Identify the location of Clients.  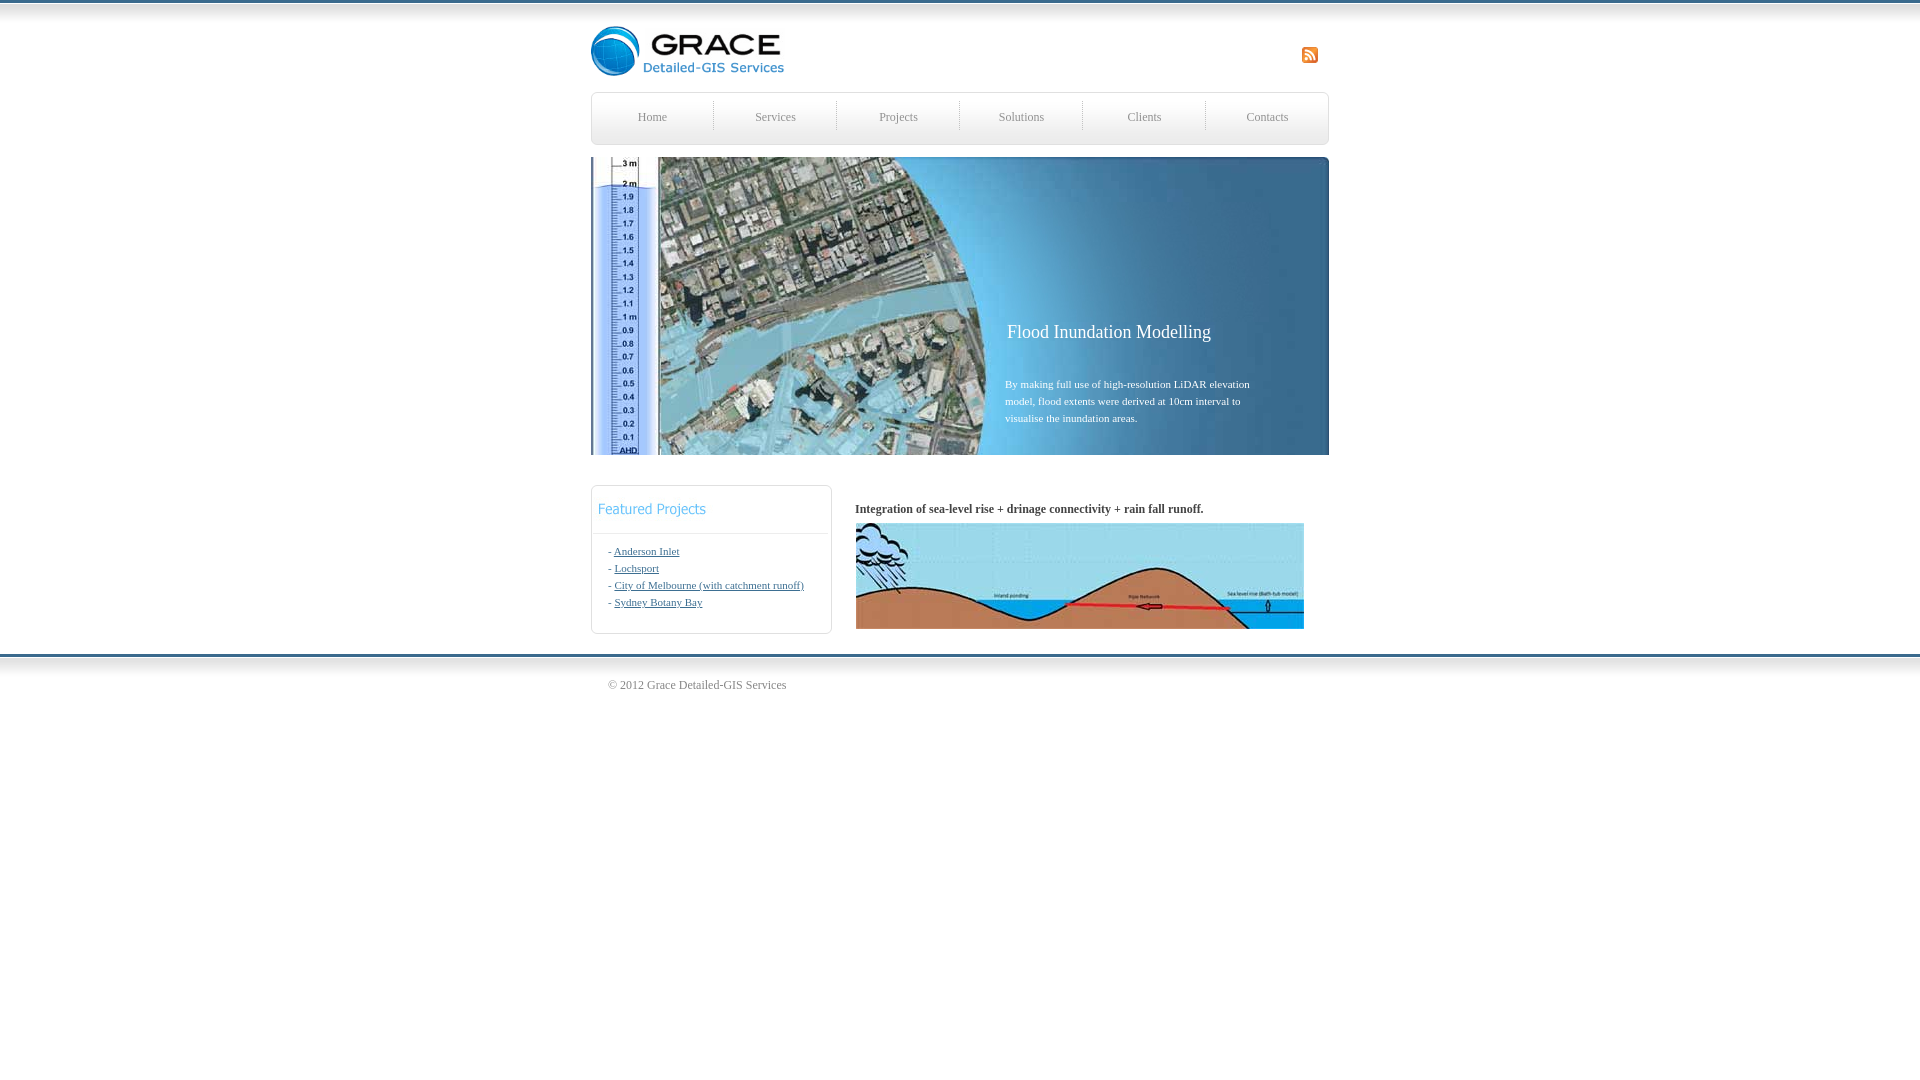
(1144, 116).